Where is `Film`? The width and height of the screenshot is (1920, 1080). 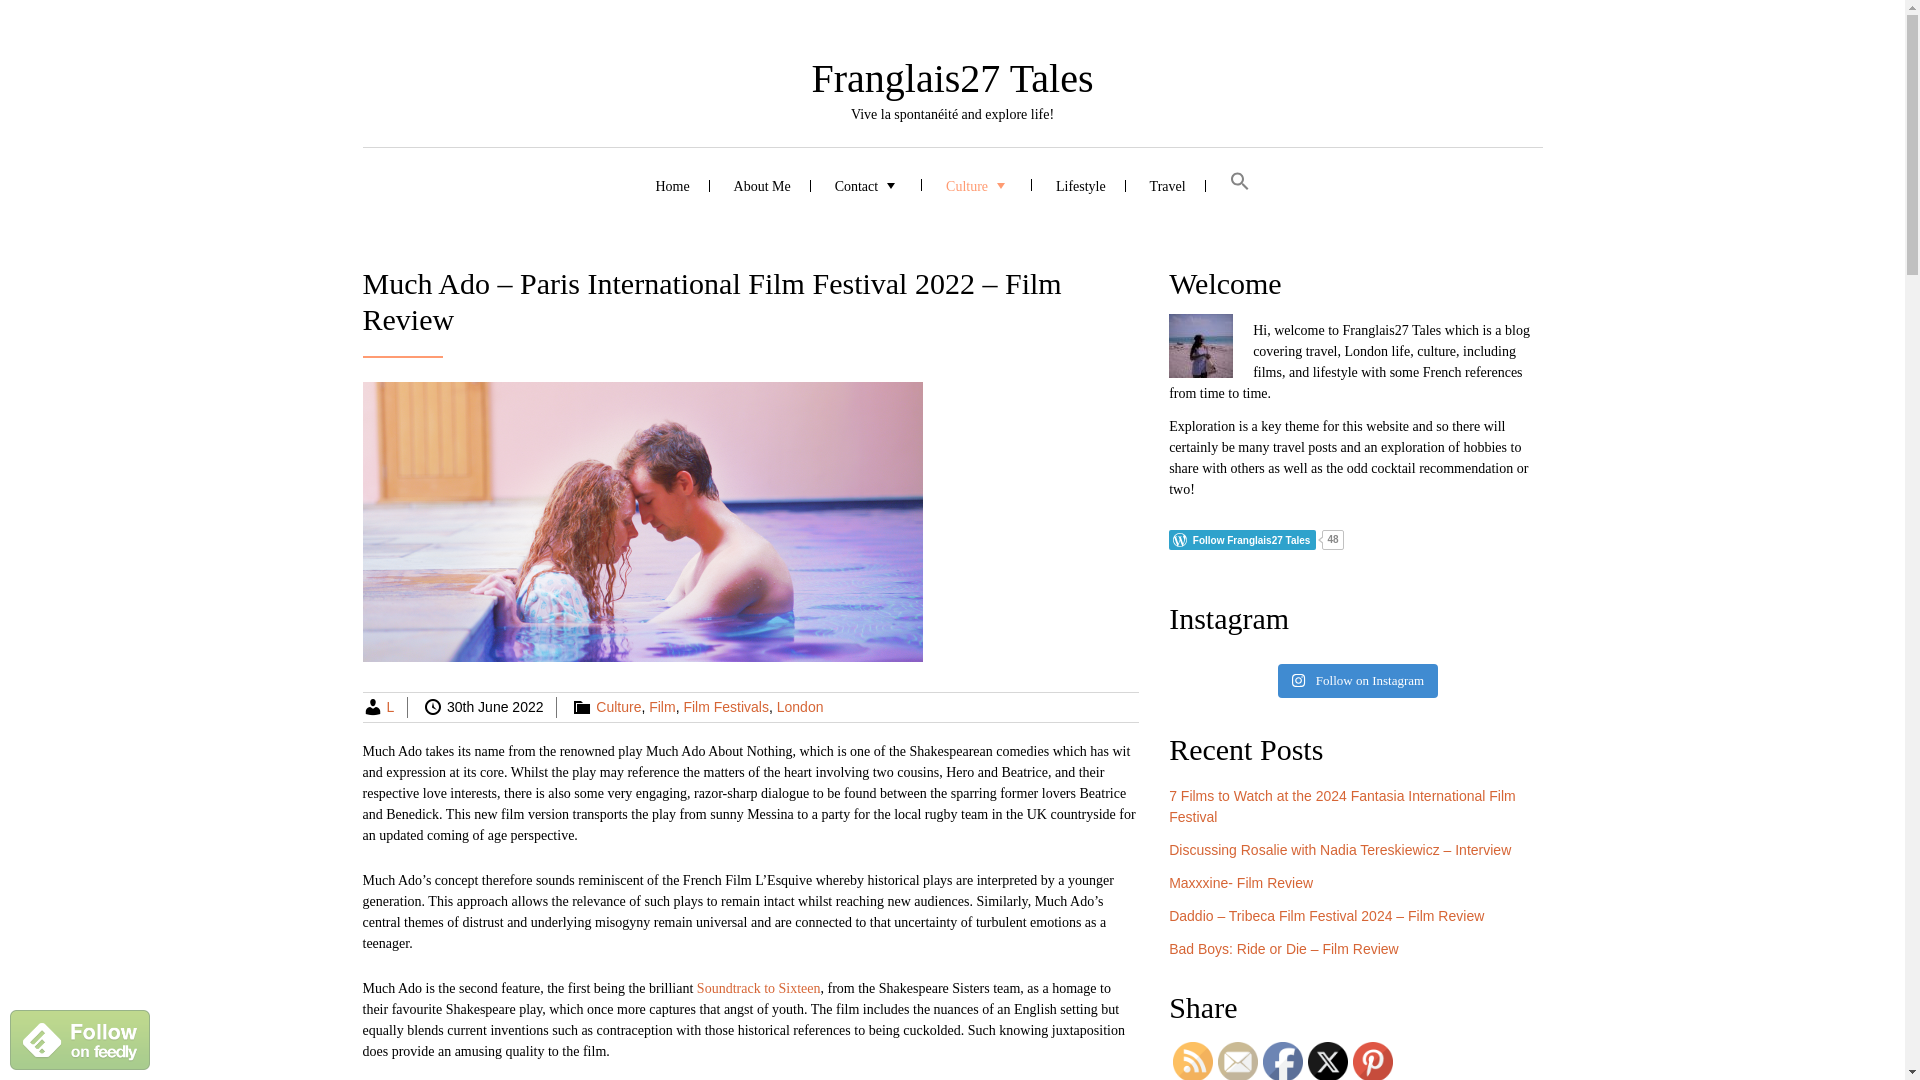
Film is located at coordinates (662, 706).